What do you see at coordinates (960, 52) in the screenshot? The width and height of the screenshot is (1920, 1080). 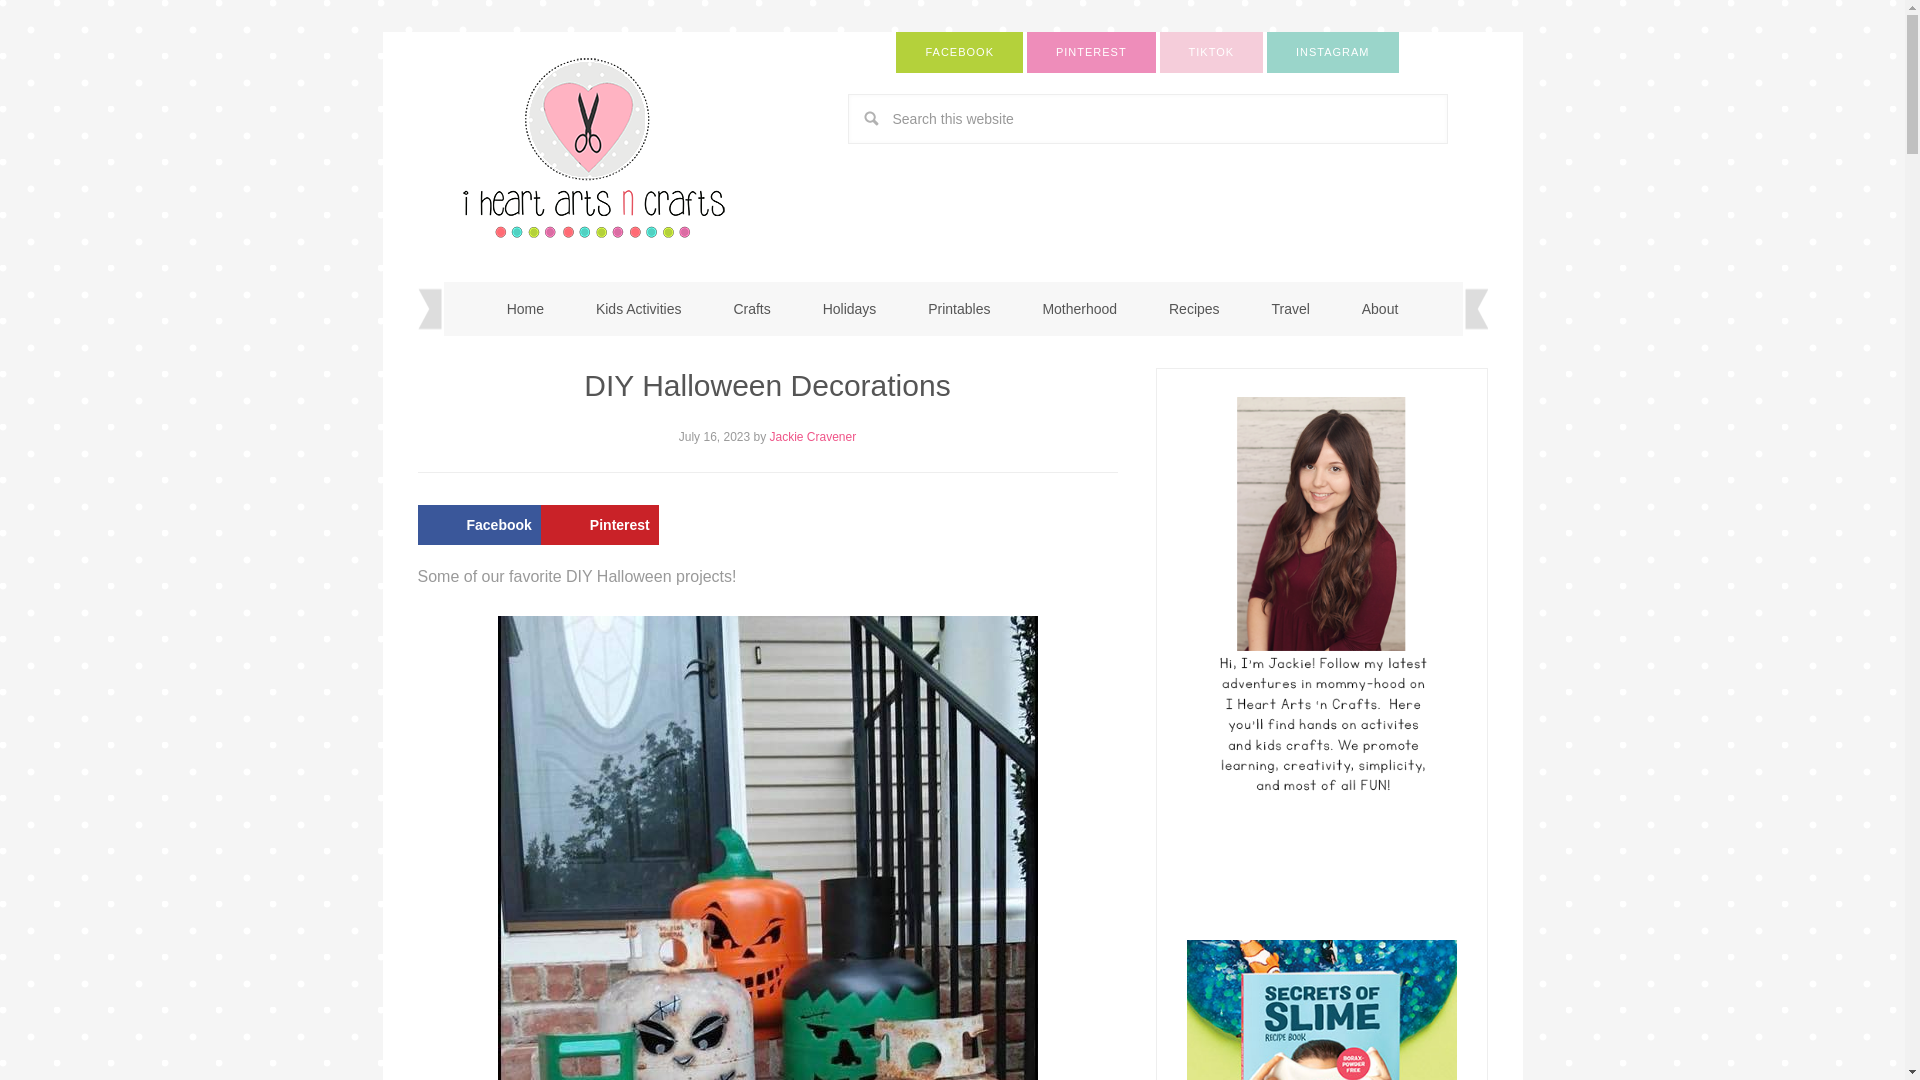 I see `FACEBOOK` at bounding box center [960, 52].